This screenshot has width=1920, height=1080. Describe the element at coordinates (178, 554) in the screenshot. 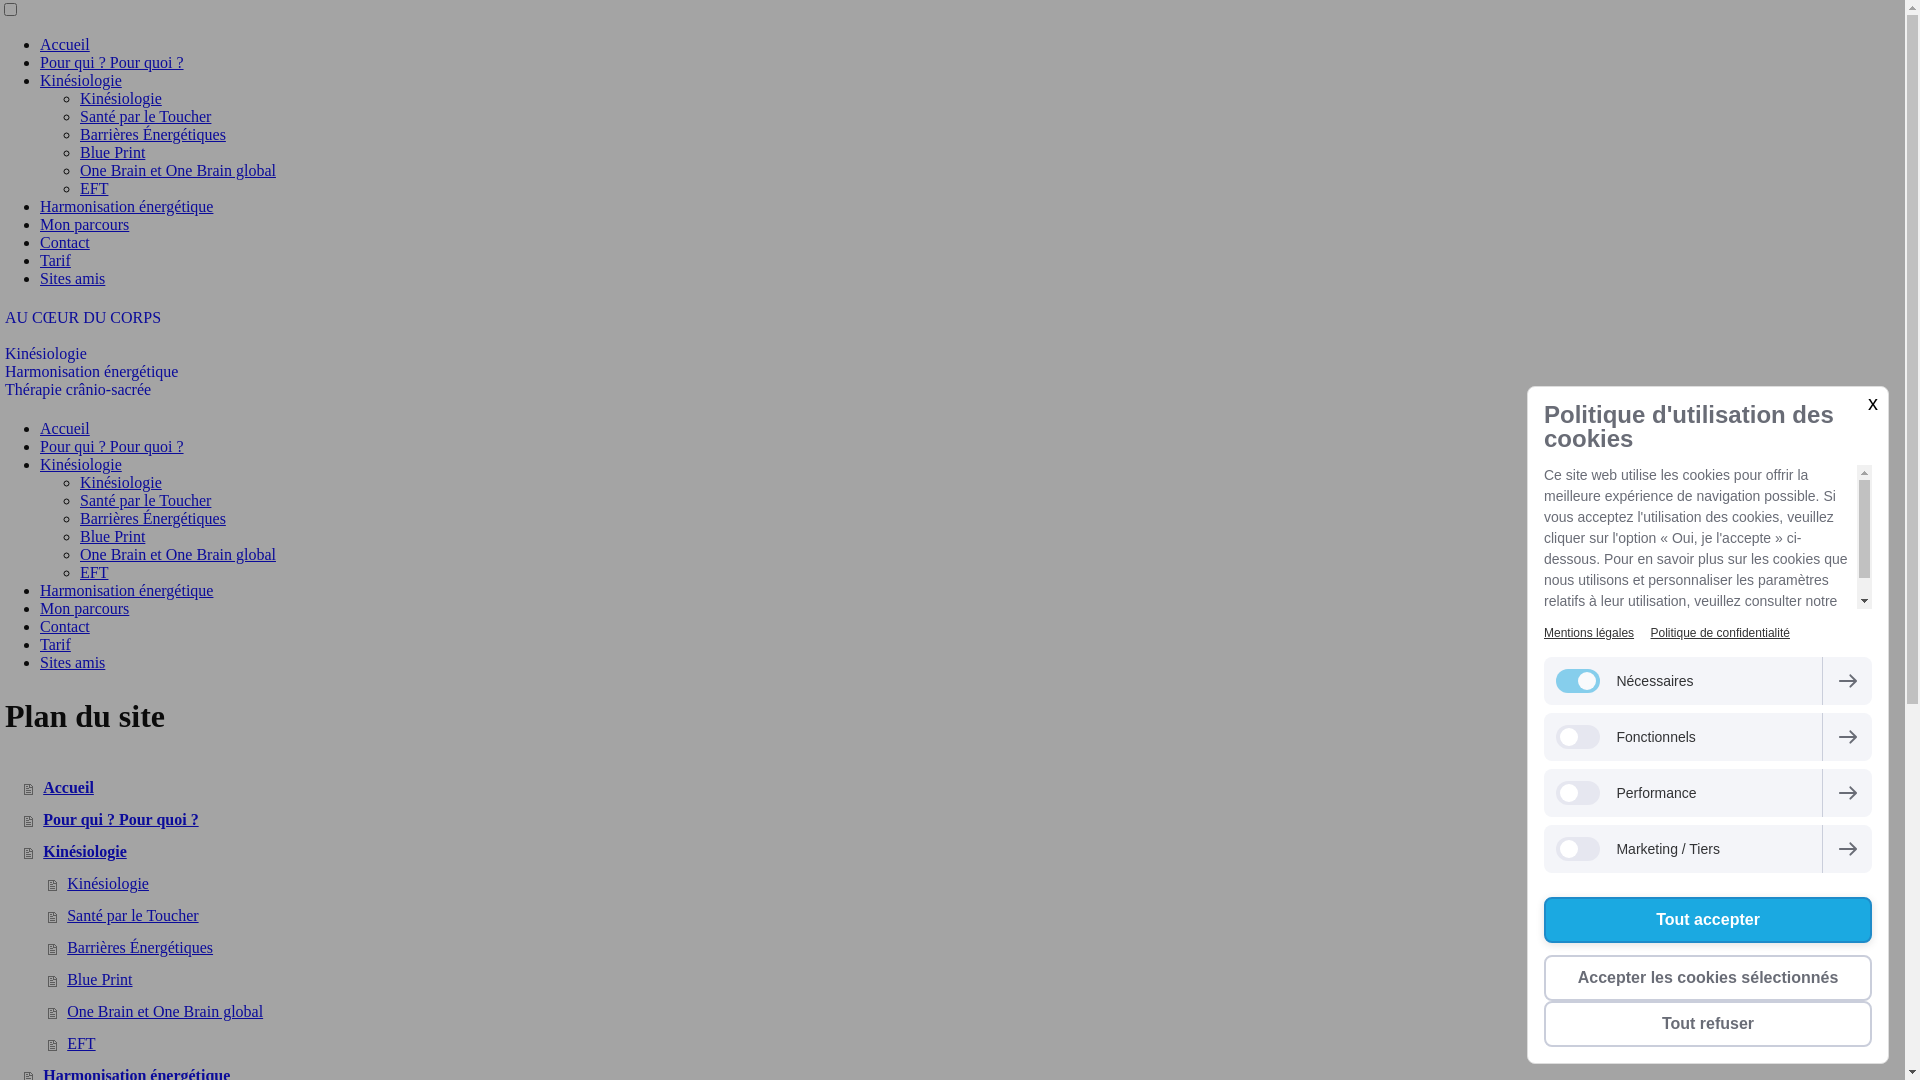

I see `One Brain et One Brain global` at that location.